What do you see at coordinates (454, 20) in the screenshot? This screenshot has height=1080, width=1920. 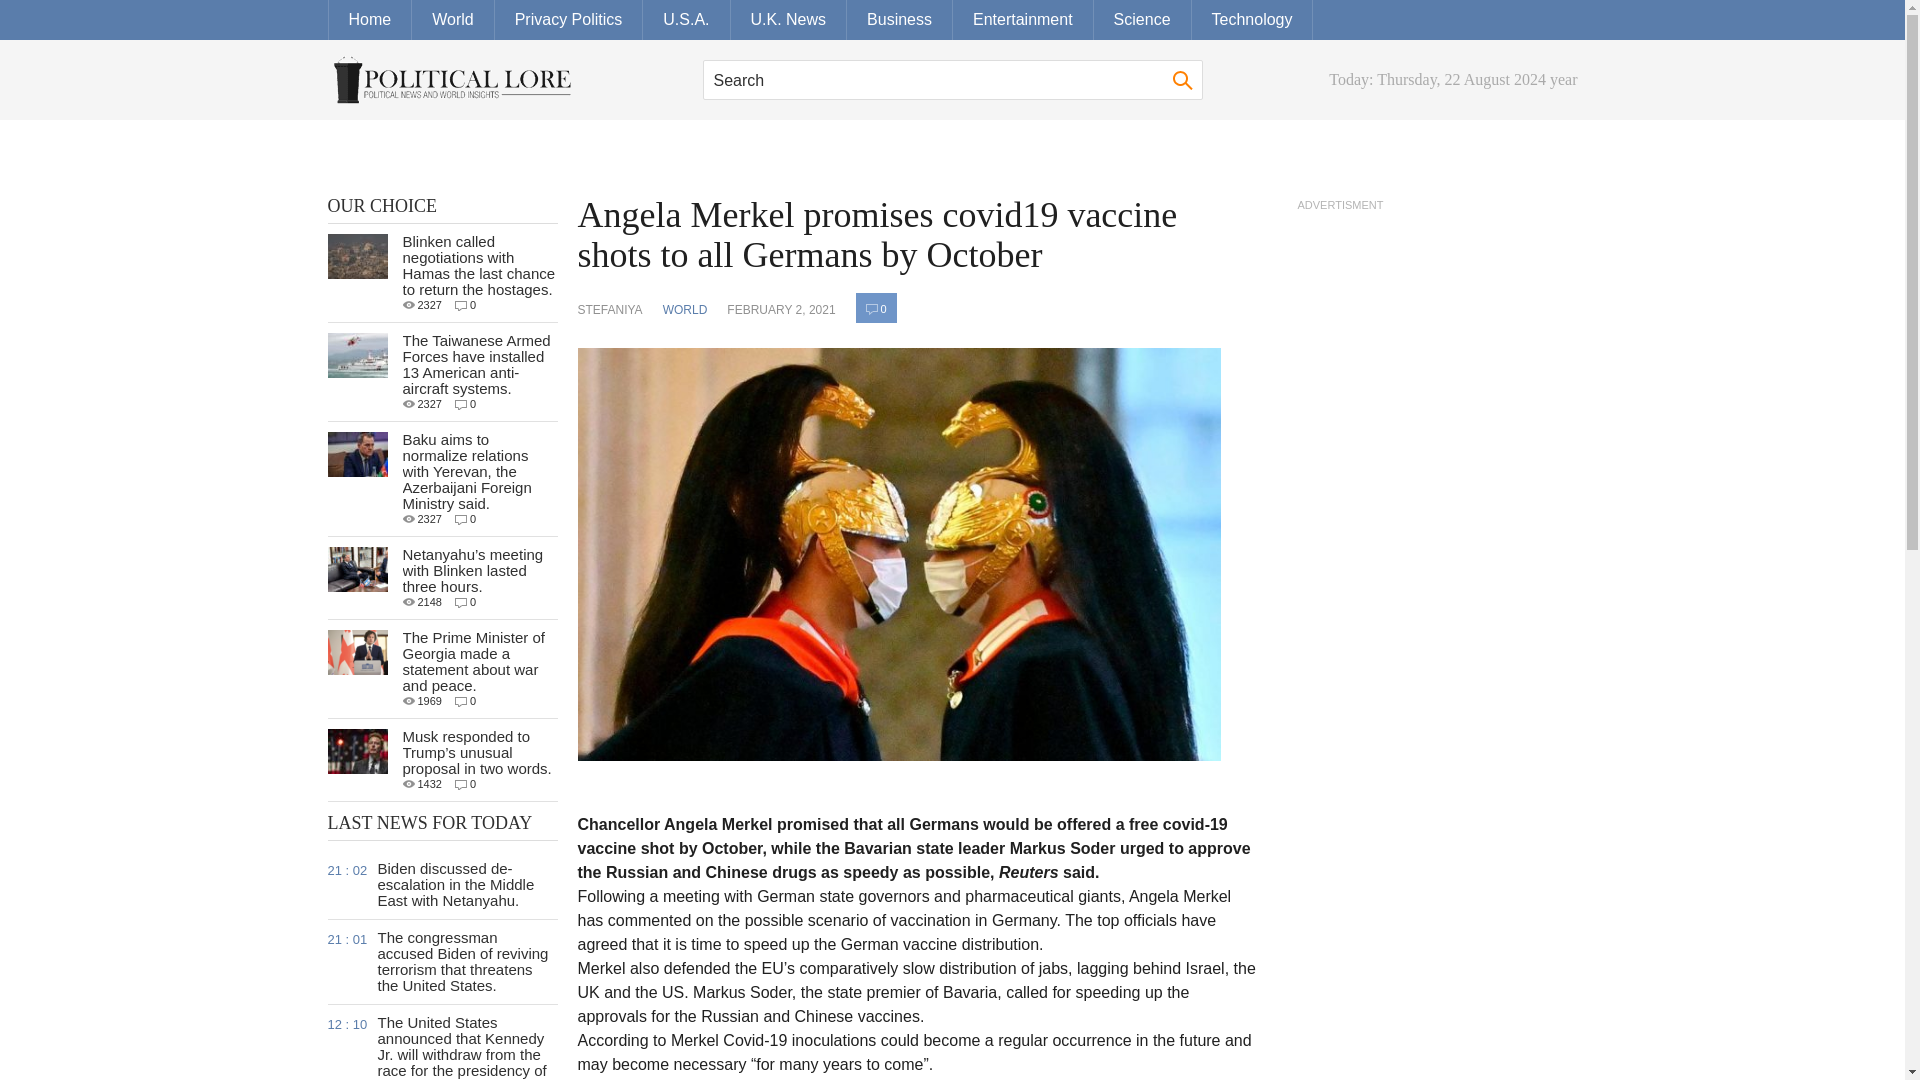 I see `World` at bounding box center [454, 20].